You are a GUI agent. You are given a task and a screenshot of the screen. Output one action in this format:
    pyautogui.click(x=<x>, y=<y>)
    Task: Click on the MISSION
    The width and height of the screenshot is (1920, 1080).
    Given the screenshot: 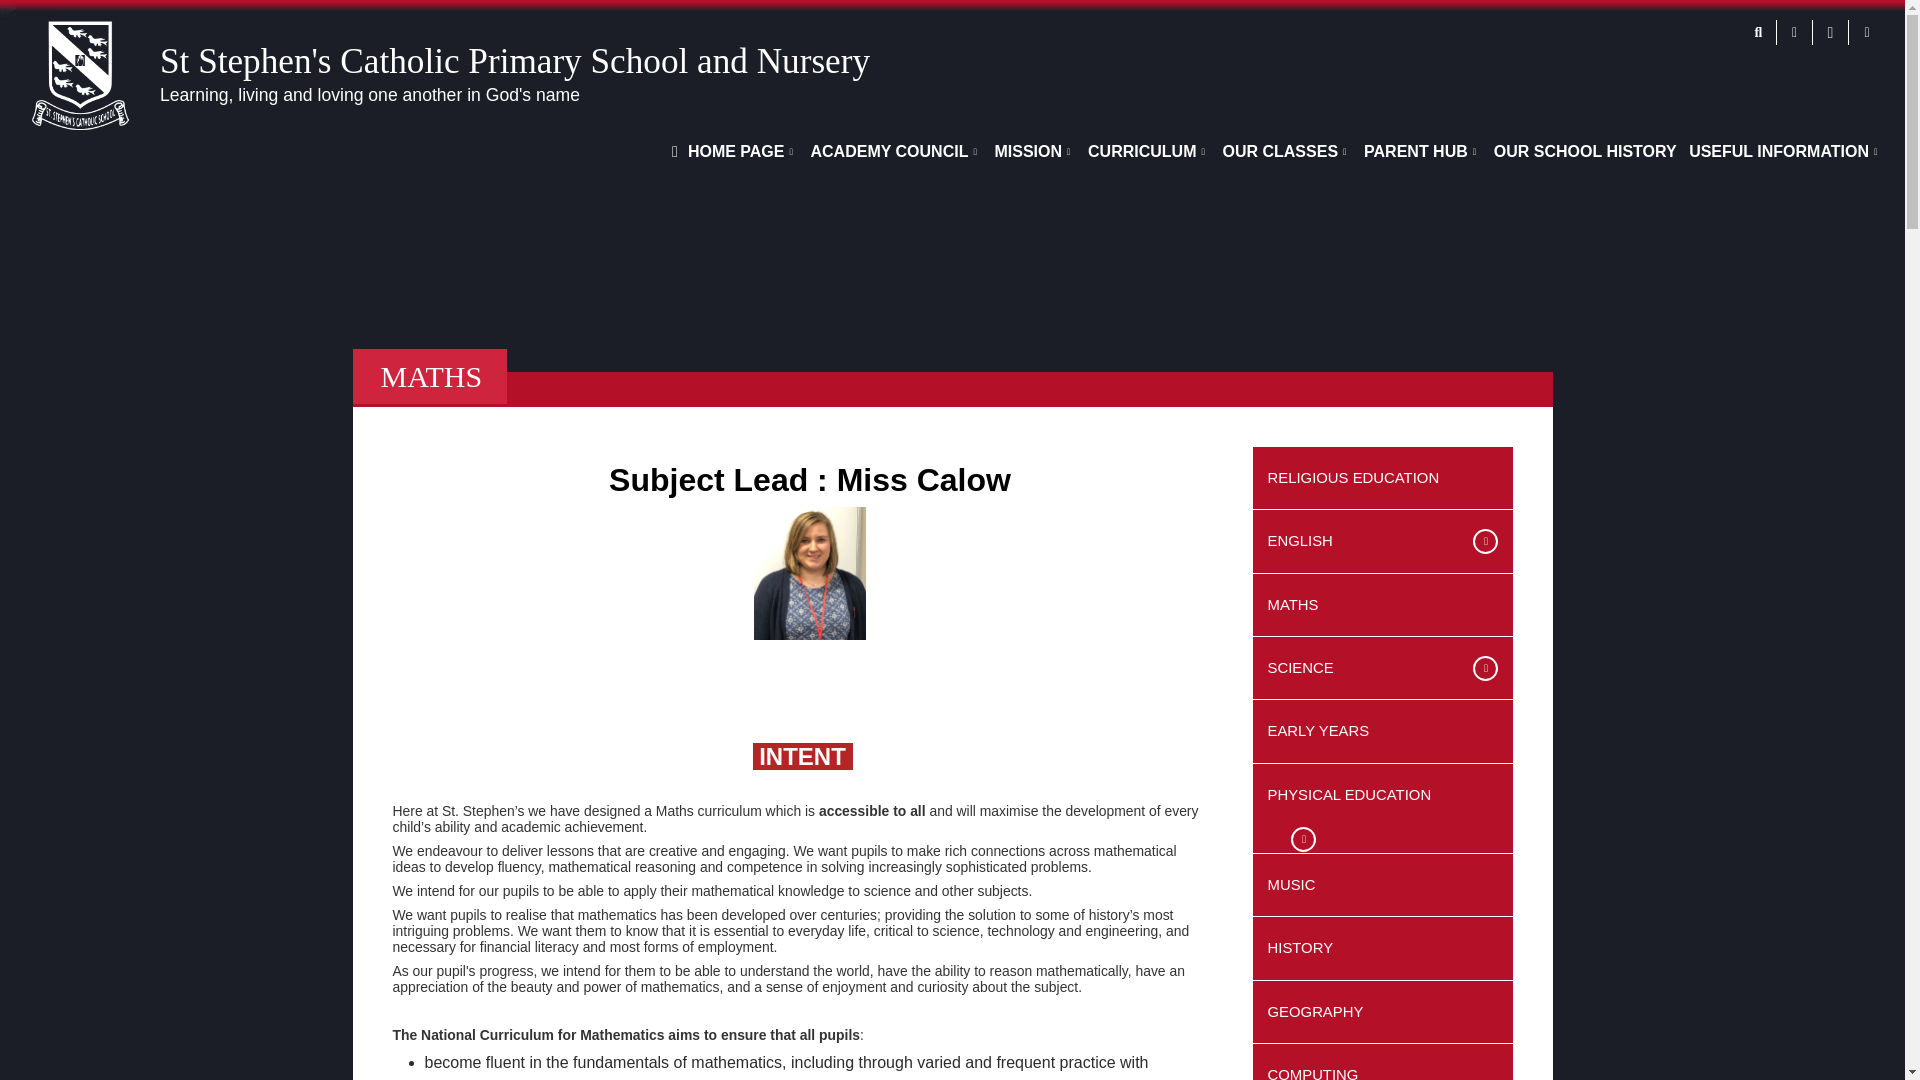 What is the action you would take?
    pyautogui.click(x=1030, y=151)
    